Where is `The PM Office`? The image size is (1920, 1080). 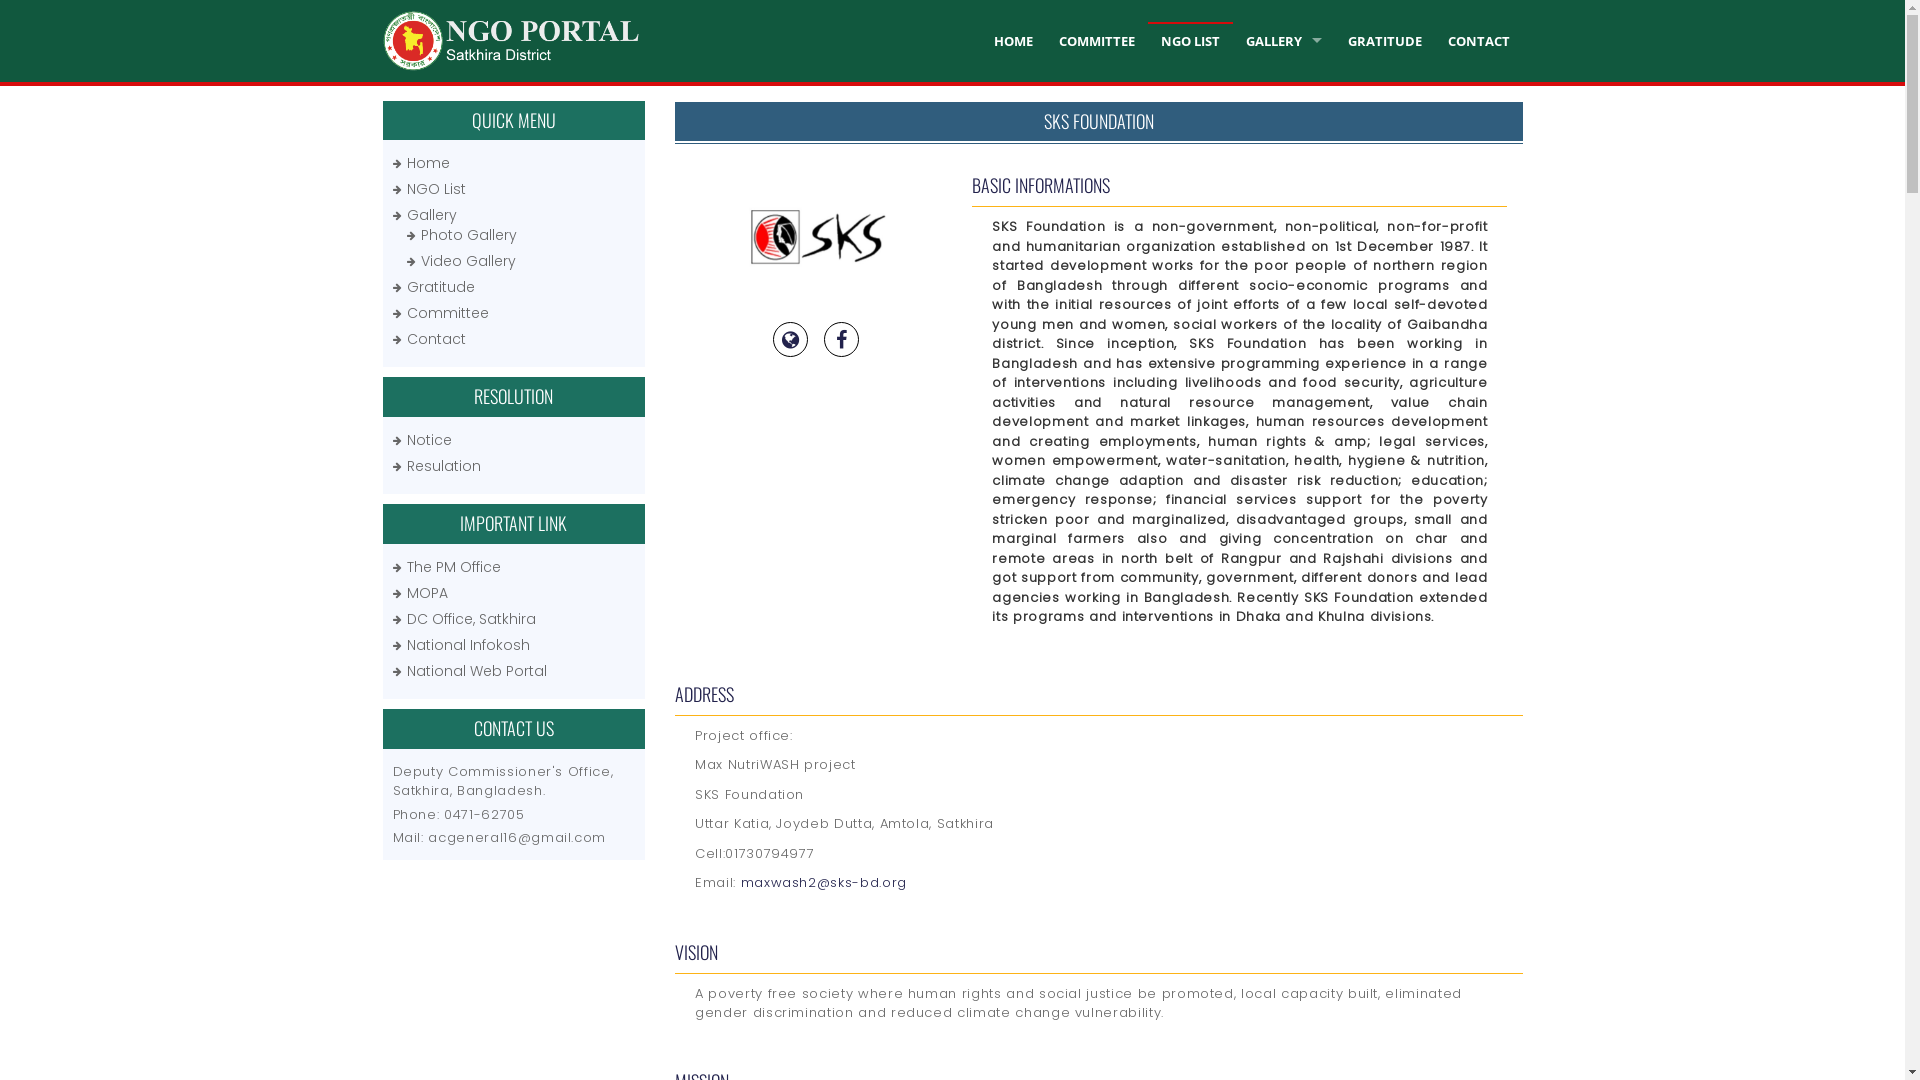
The PM Office is located at coordinates (453, 567).